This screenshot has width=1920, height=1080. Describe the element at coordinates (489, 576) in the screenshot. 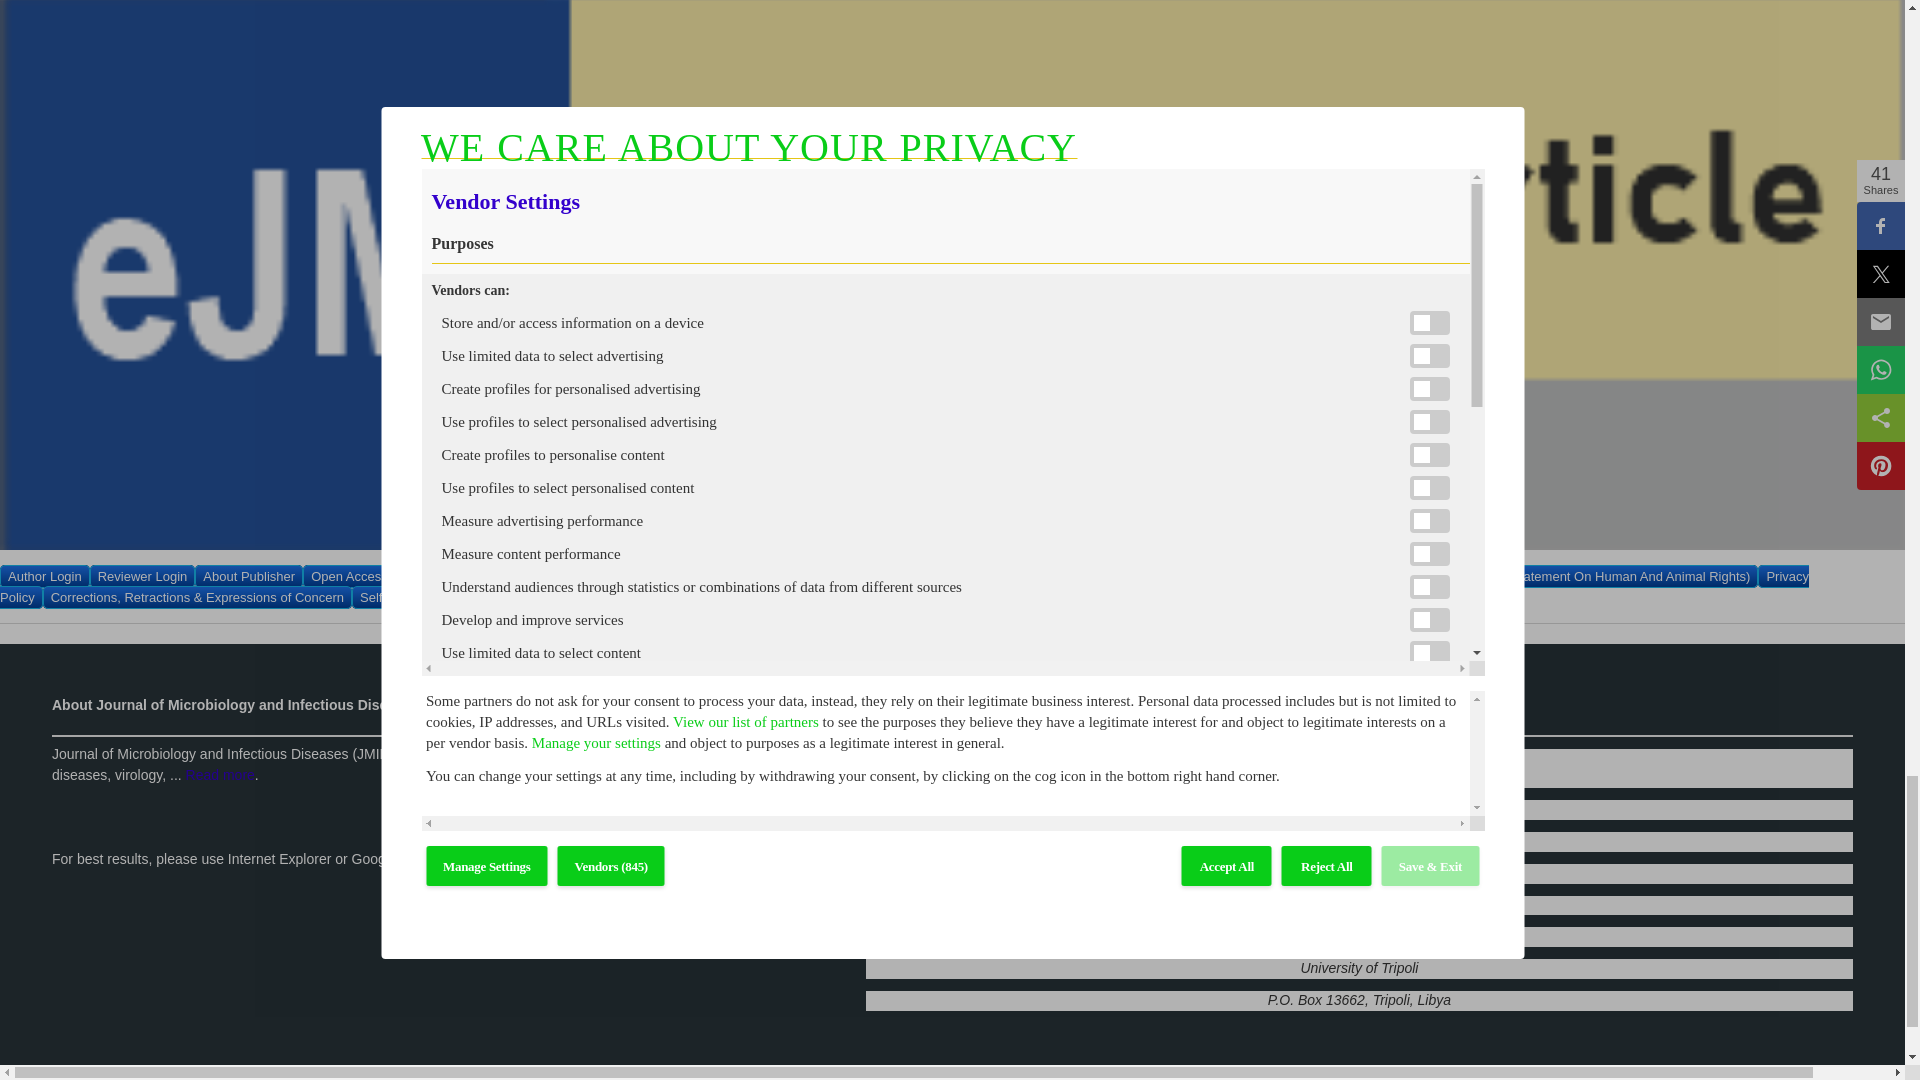

I see `Editorial Policies` at that location.